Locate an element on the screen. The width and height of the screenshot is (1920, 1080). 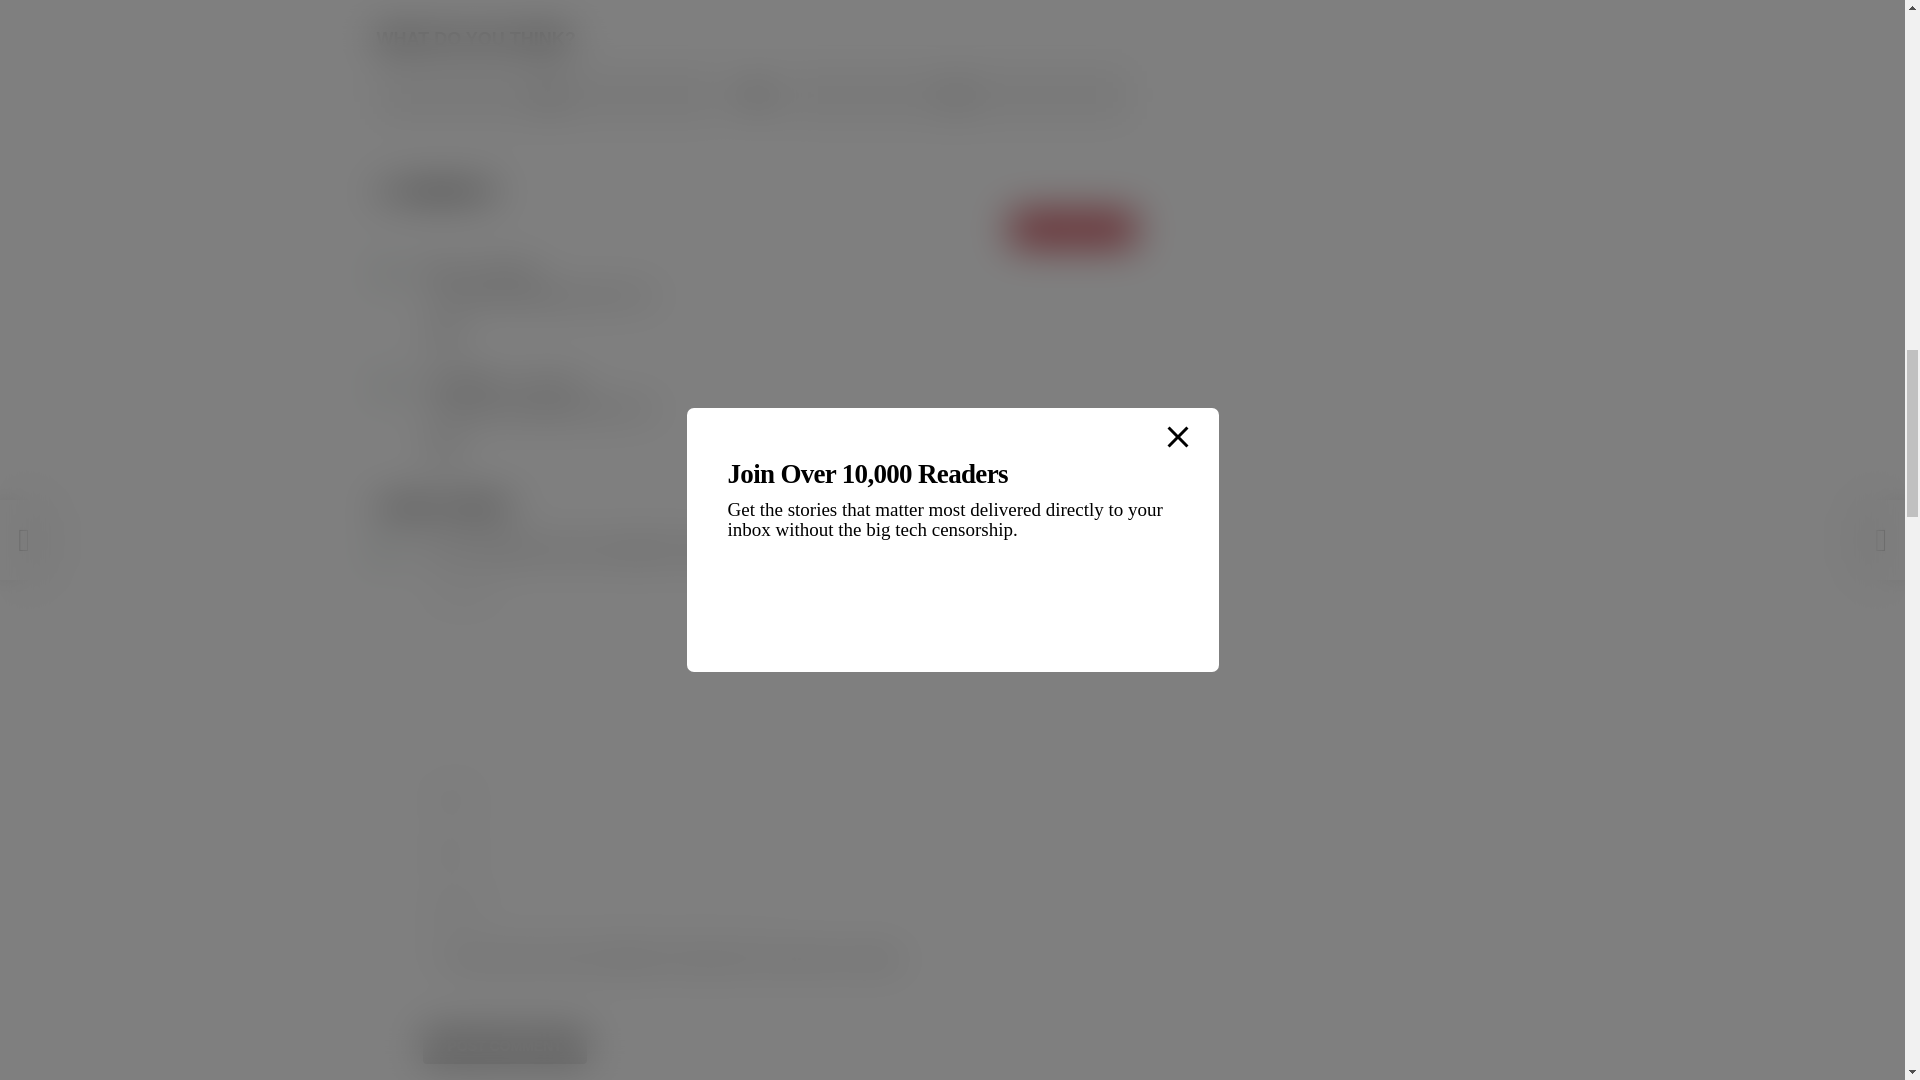
Upvote is located at coordinates (548, 94).